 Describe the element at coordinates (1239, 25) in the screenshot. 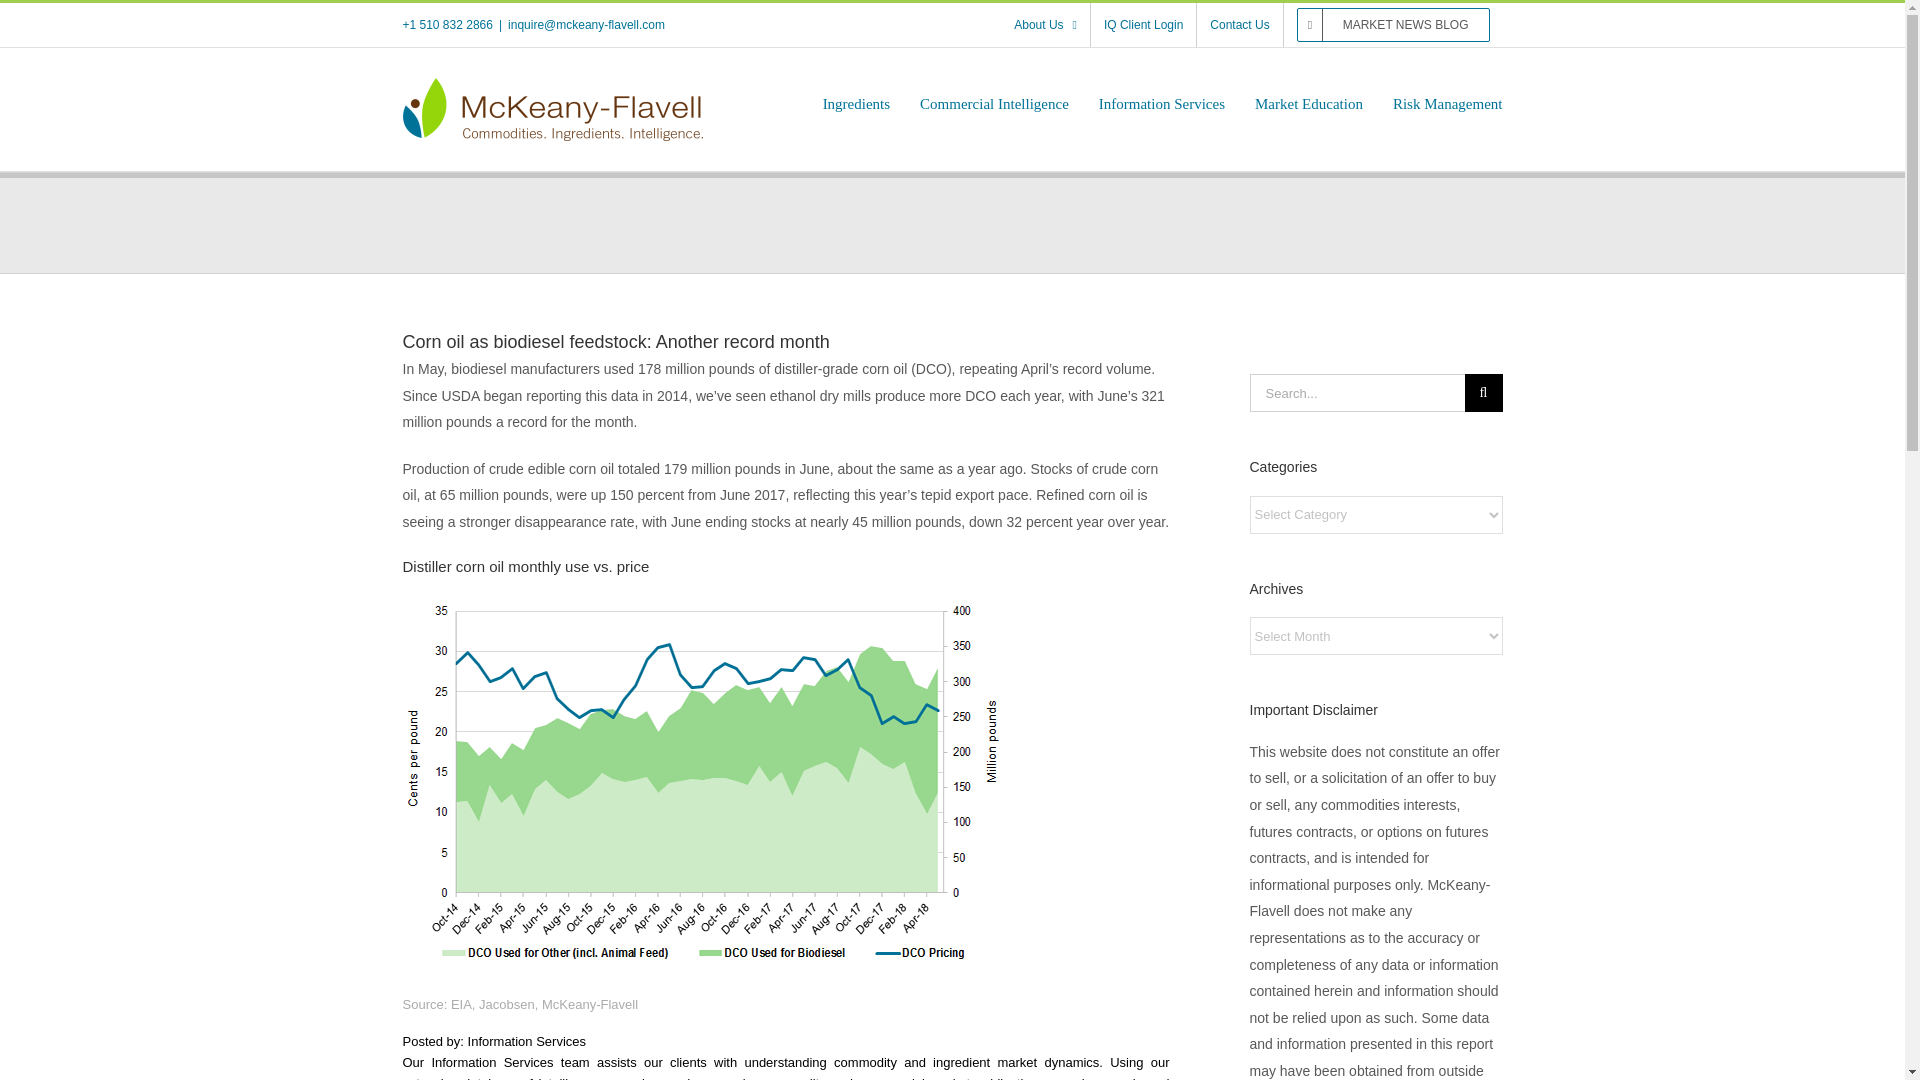

I see `Contact Us` at that location.